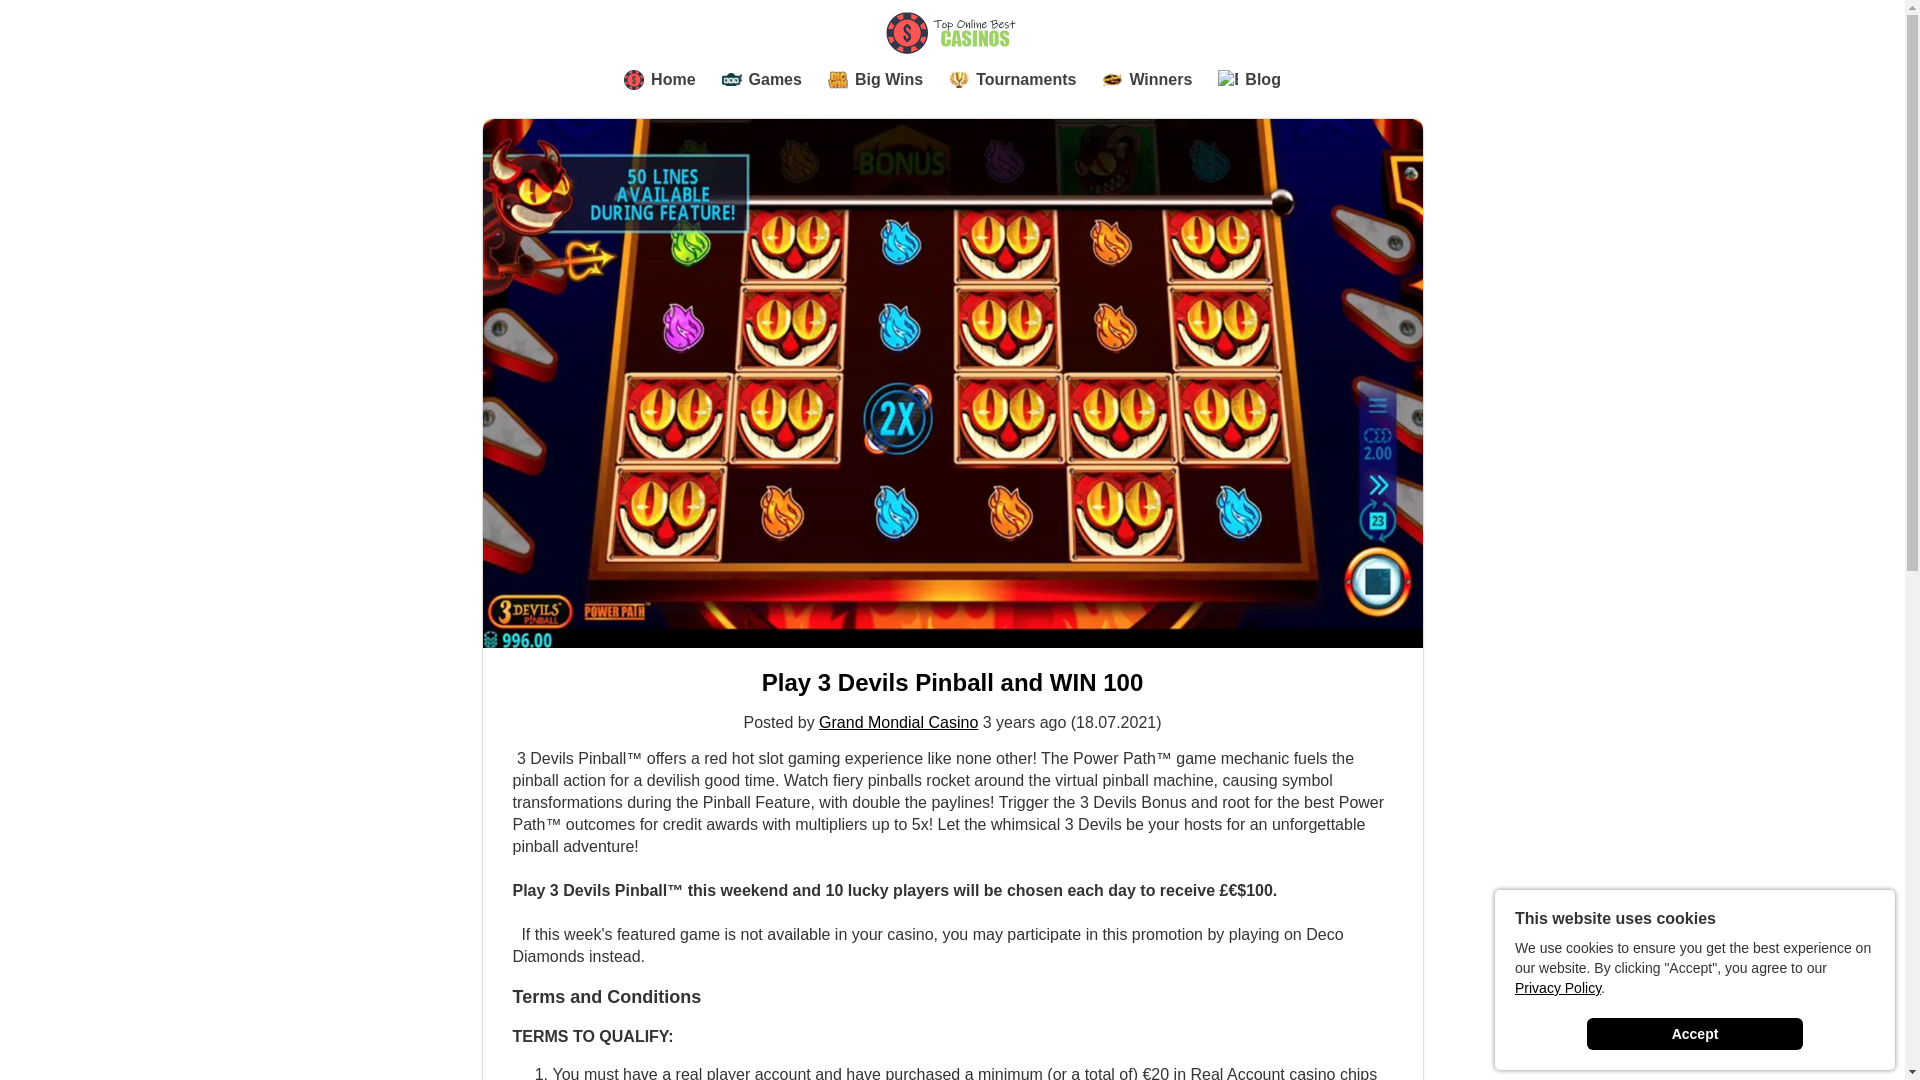 The width and height of the screenshot is (1920, 1080). I want to click on Blog, so click(1248, 80).